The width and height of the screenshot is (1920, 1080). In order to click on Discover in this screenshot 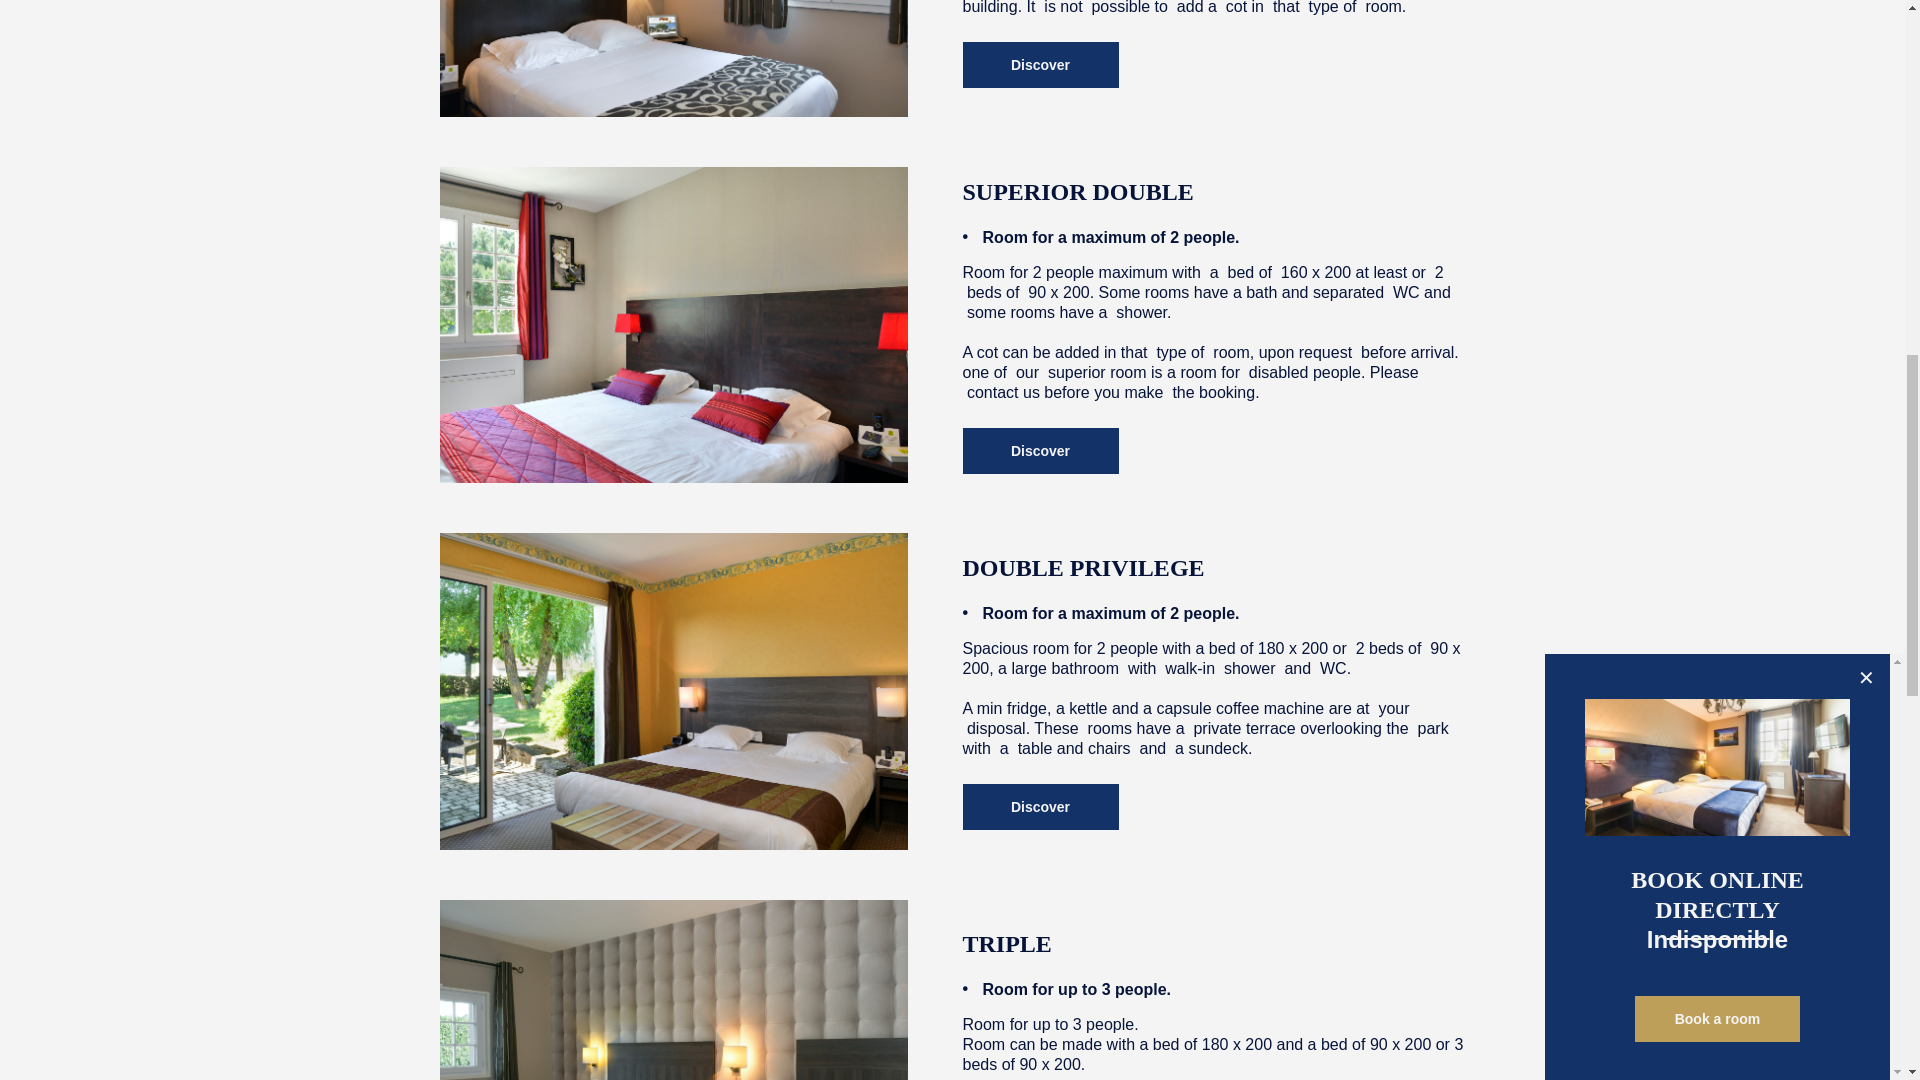, I will do `click(1039, 64)`.